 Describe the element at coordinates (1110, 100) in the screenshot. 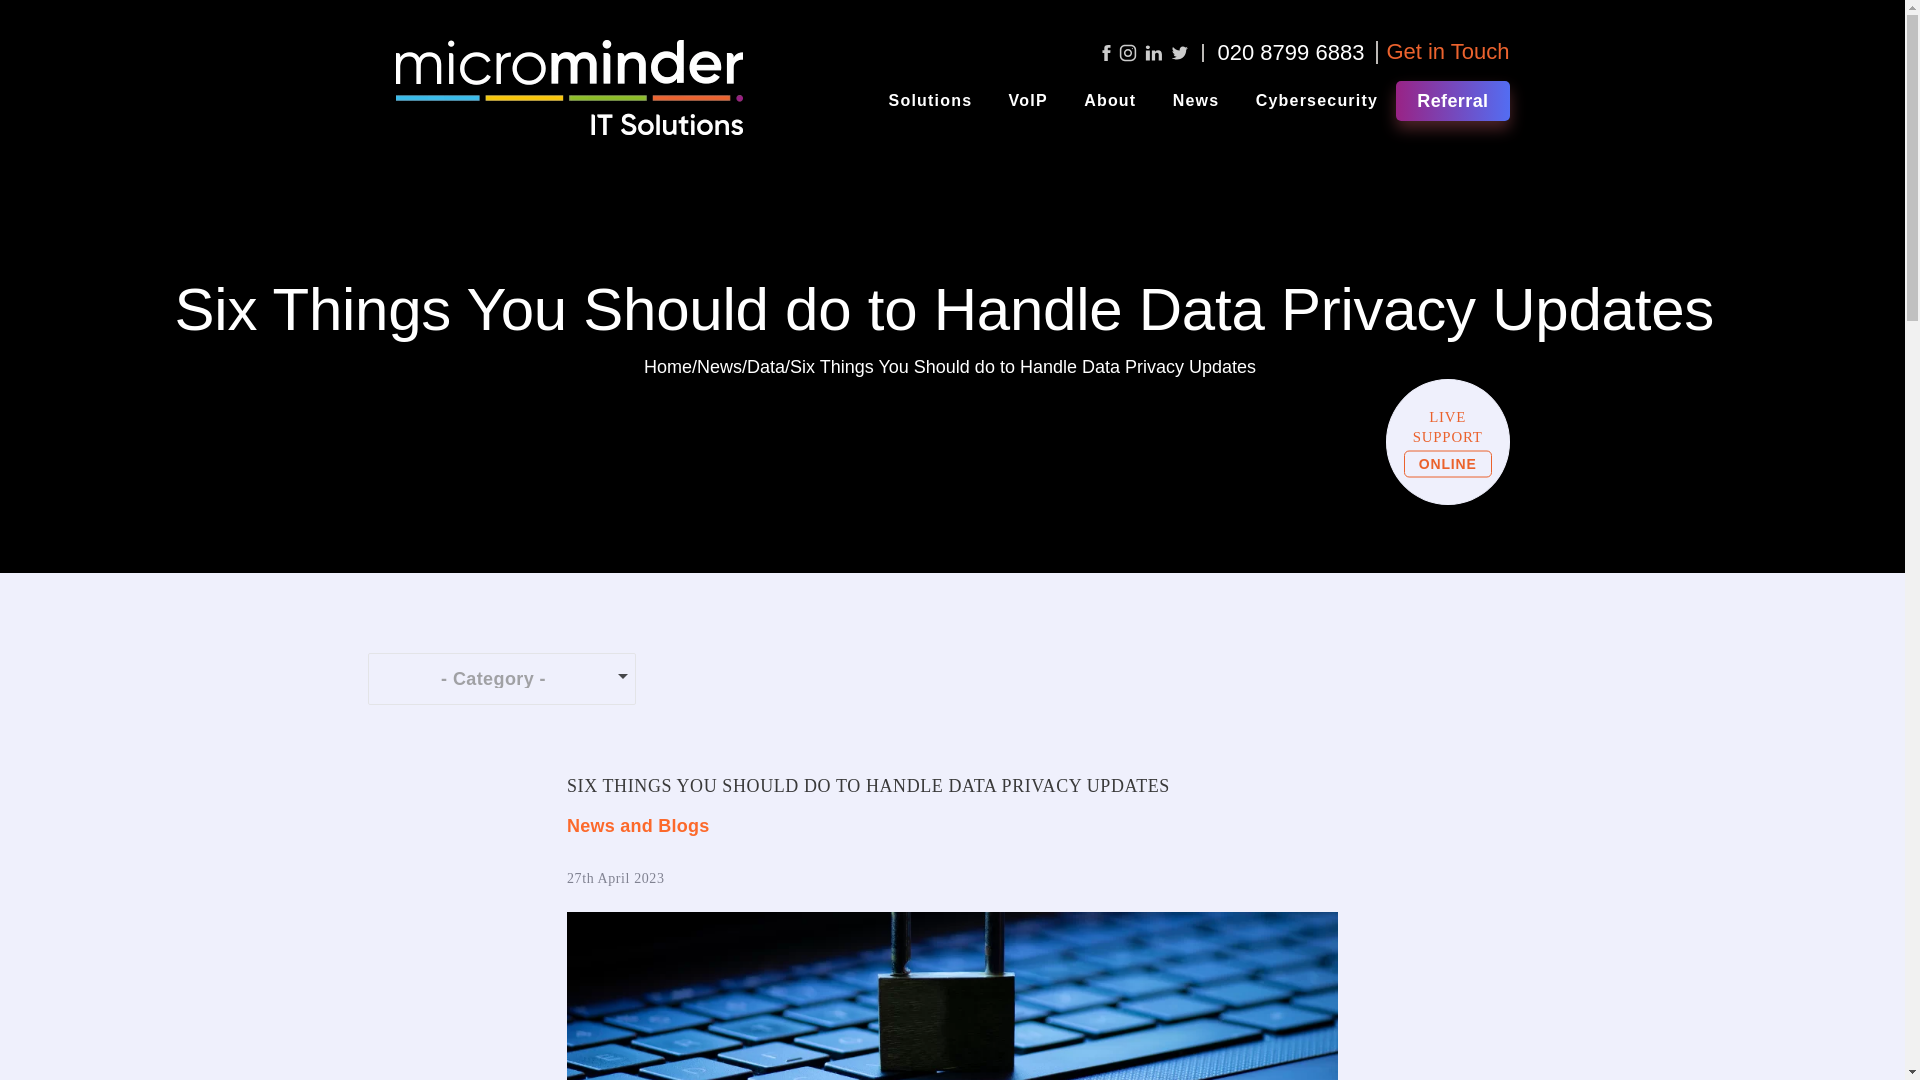

I see `About` at that location.